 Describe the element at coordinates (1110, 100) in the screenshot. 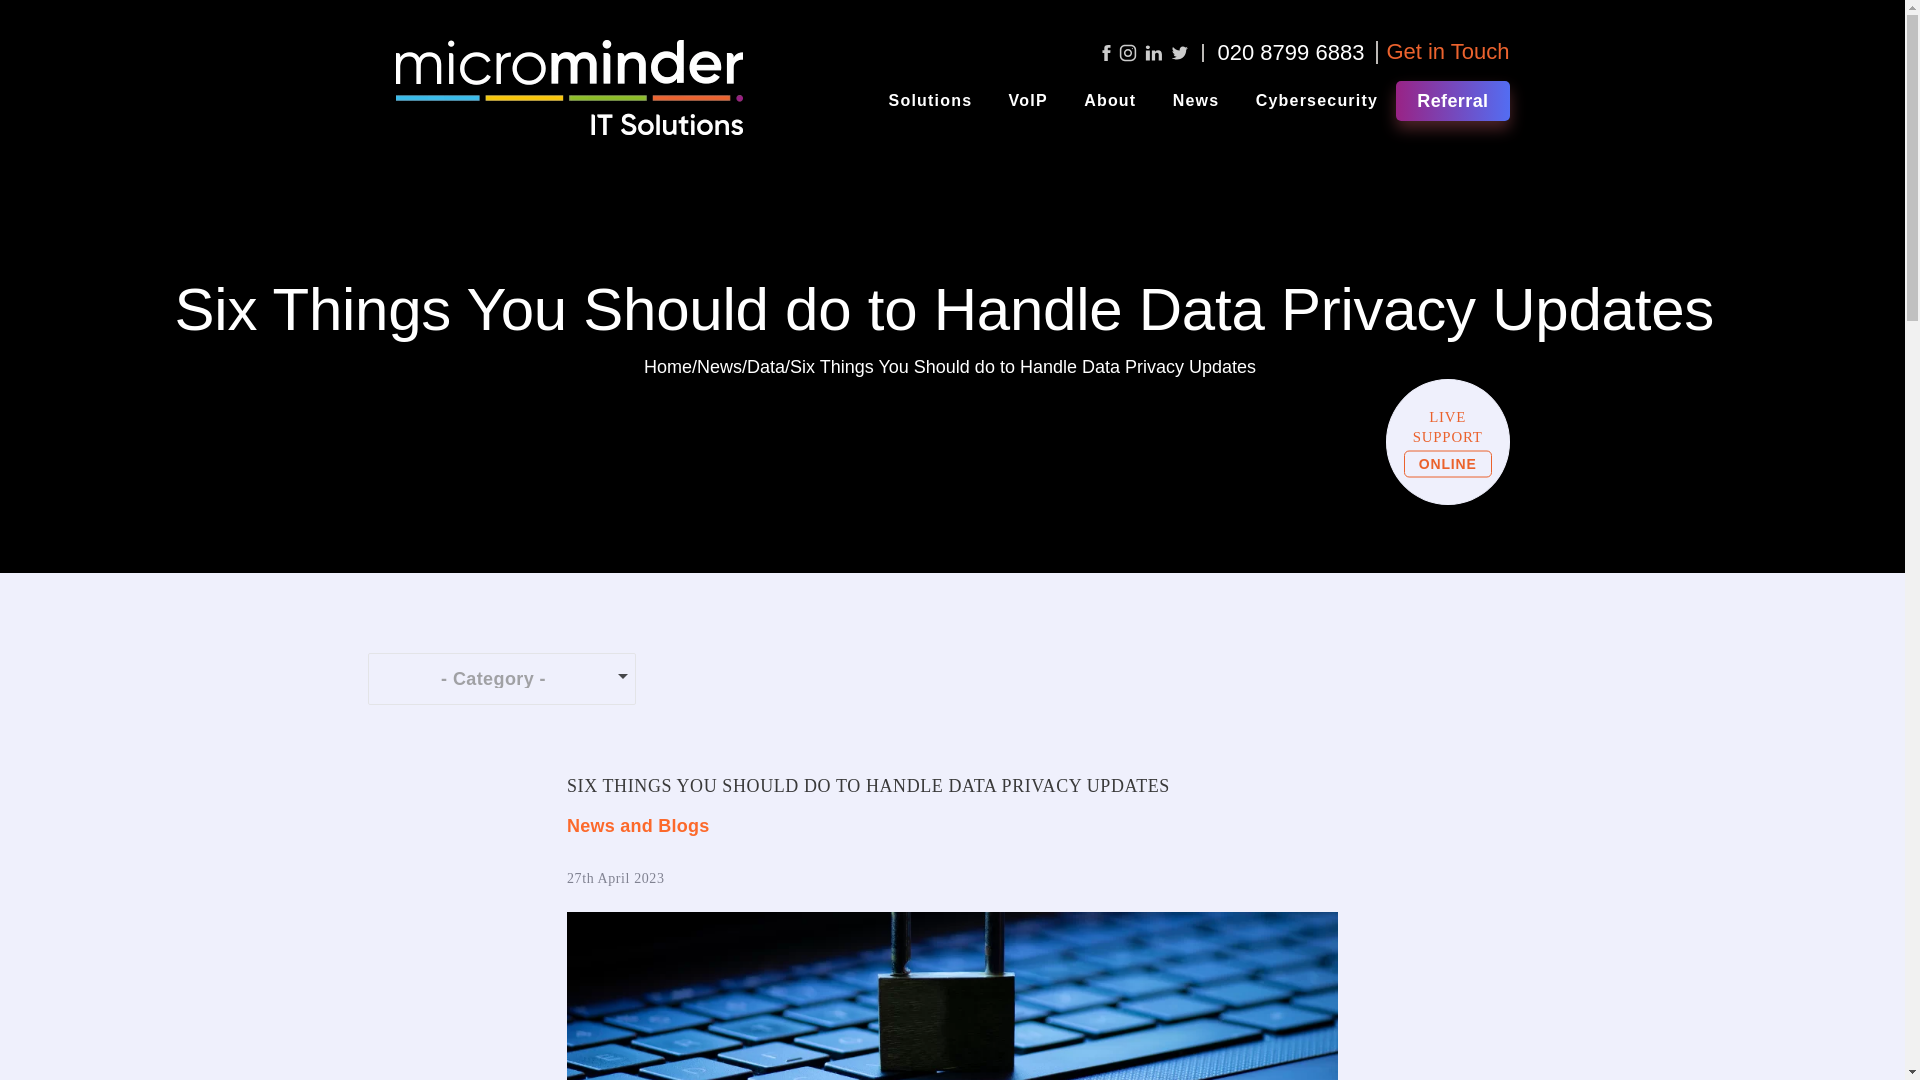

I see `About` at that location.